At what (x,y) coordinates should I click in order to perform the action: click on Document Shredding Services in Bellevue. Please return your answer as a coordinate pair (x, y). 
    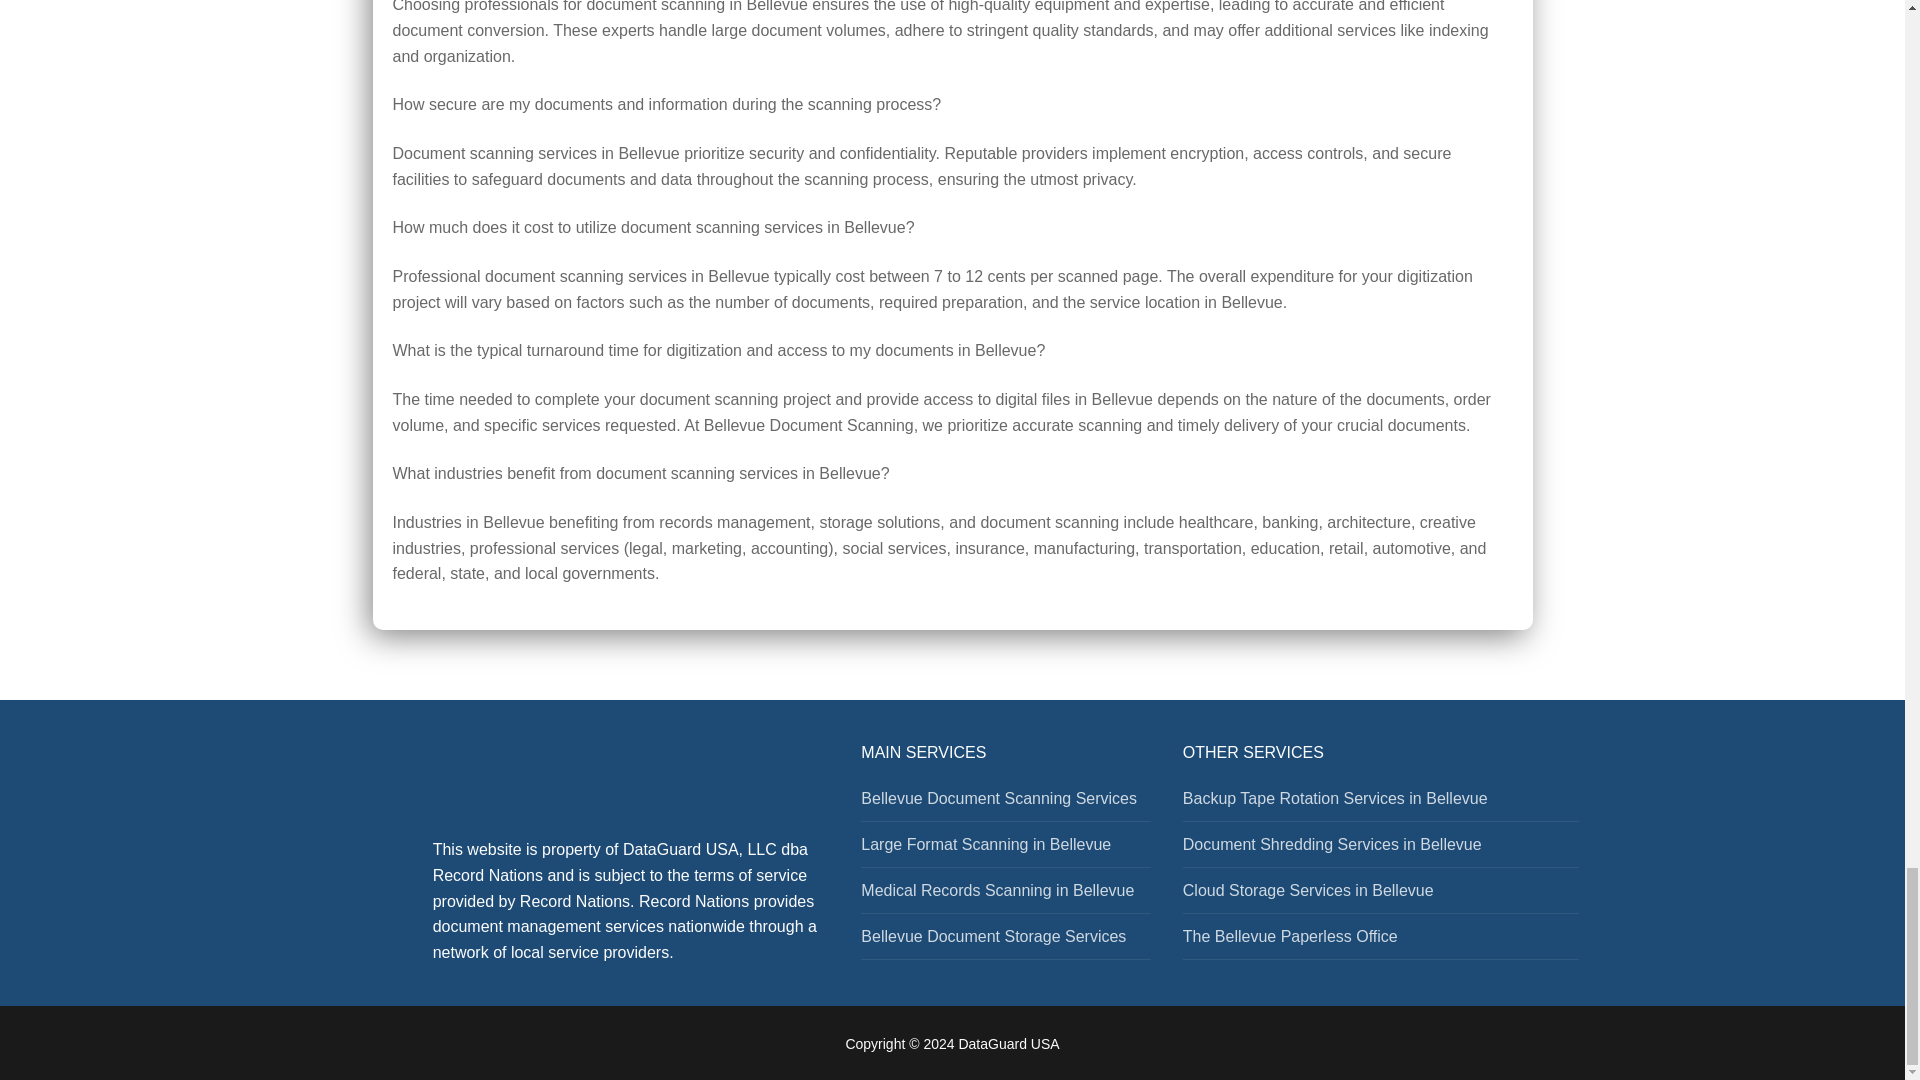
    Looking at the image, I should click on (1381, 850).